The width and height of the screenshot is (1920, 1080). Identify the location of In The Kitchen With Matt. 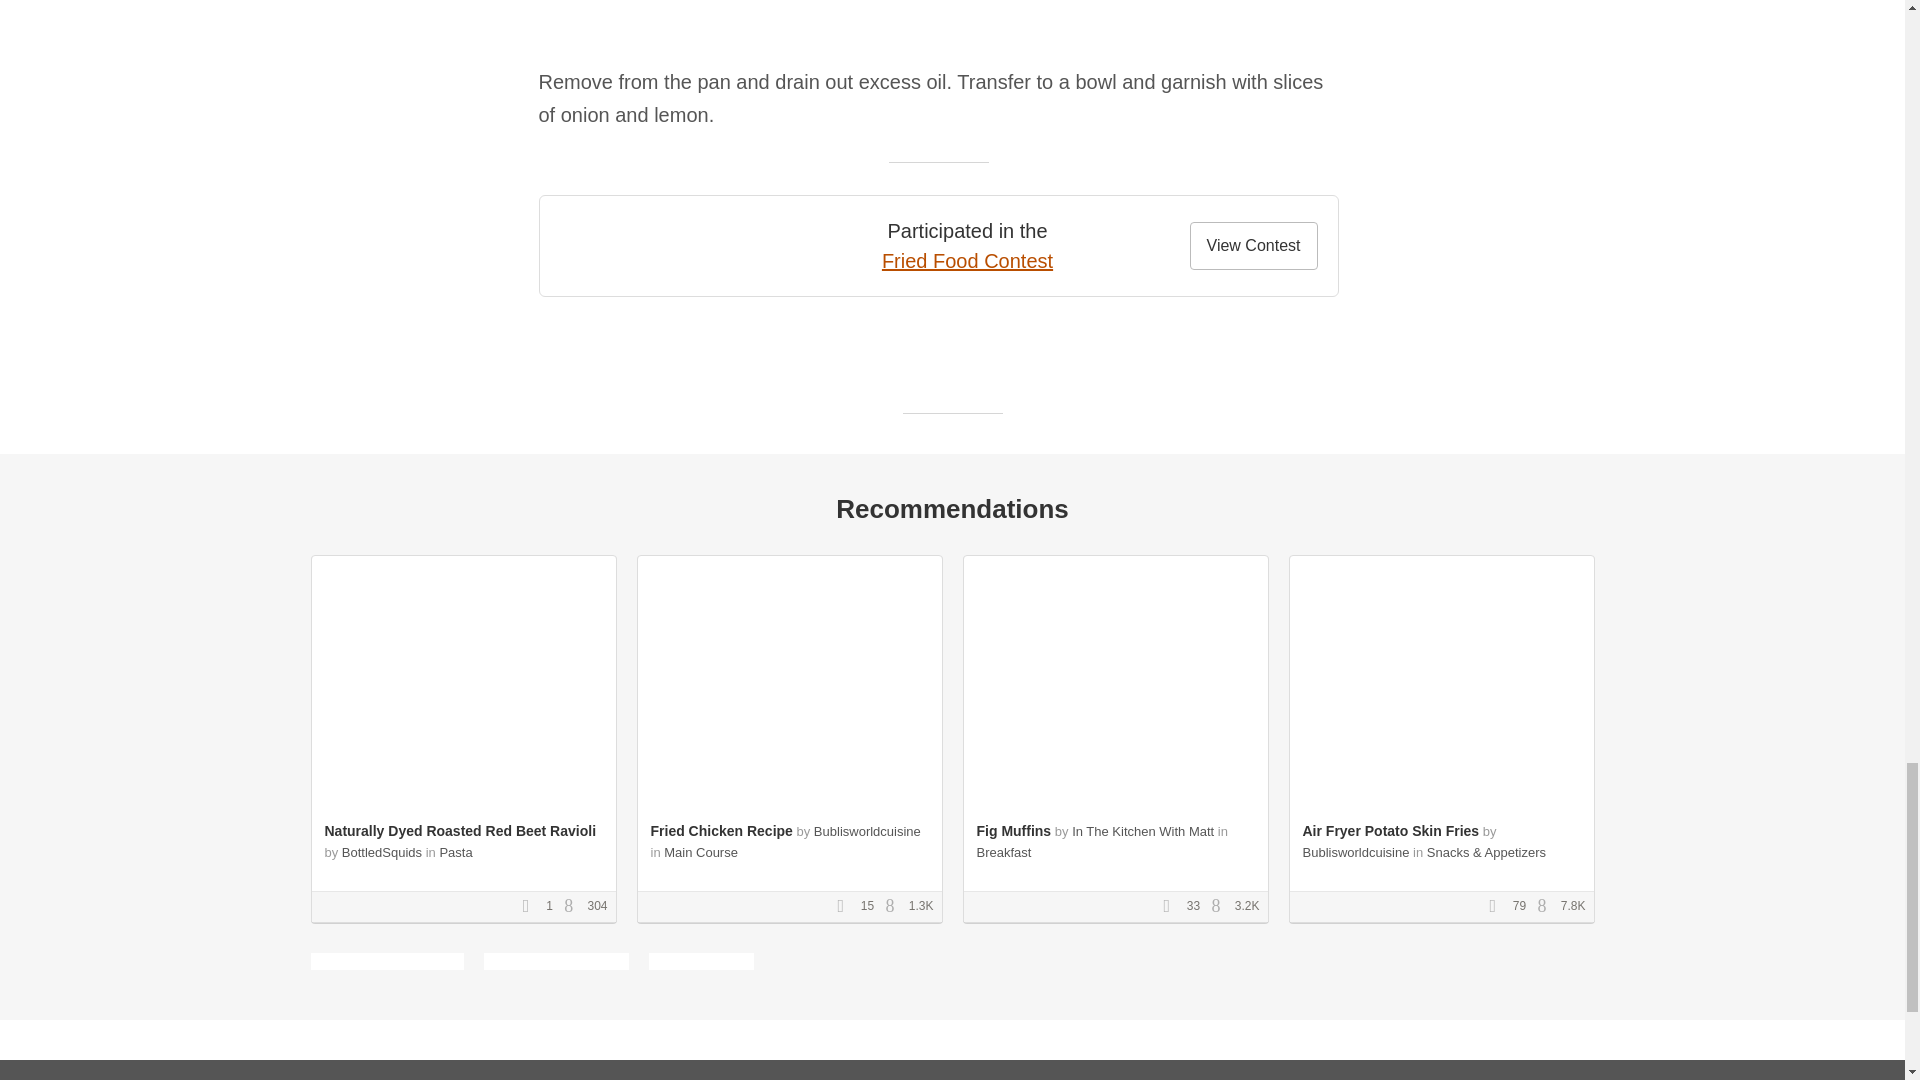
(1142, 832).